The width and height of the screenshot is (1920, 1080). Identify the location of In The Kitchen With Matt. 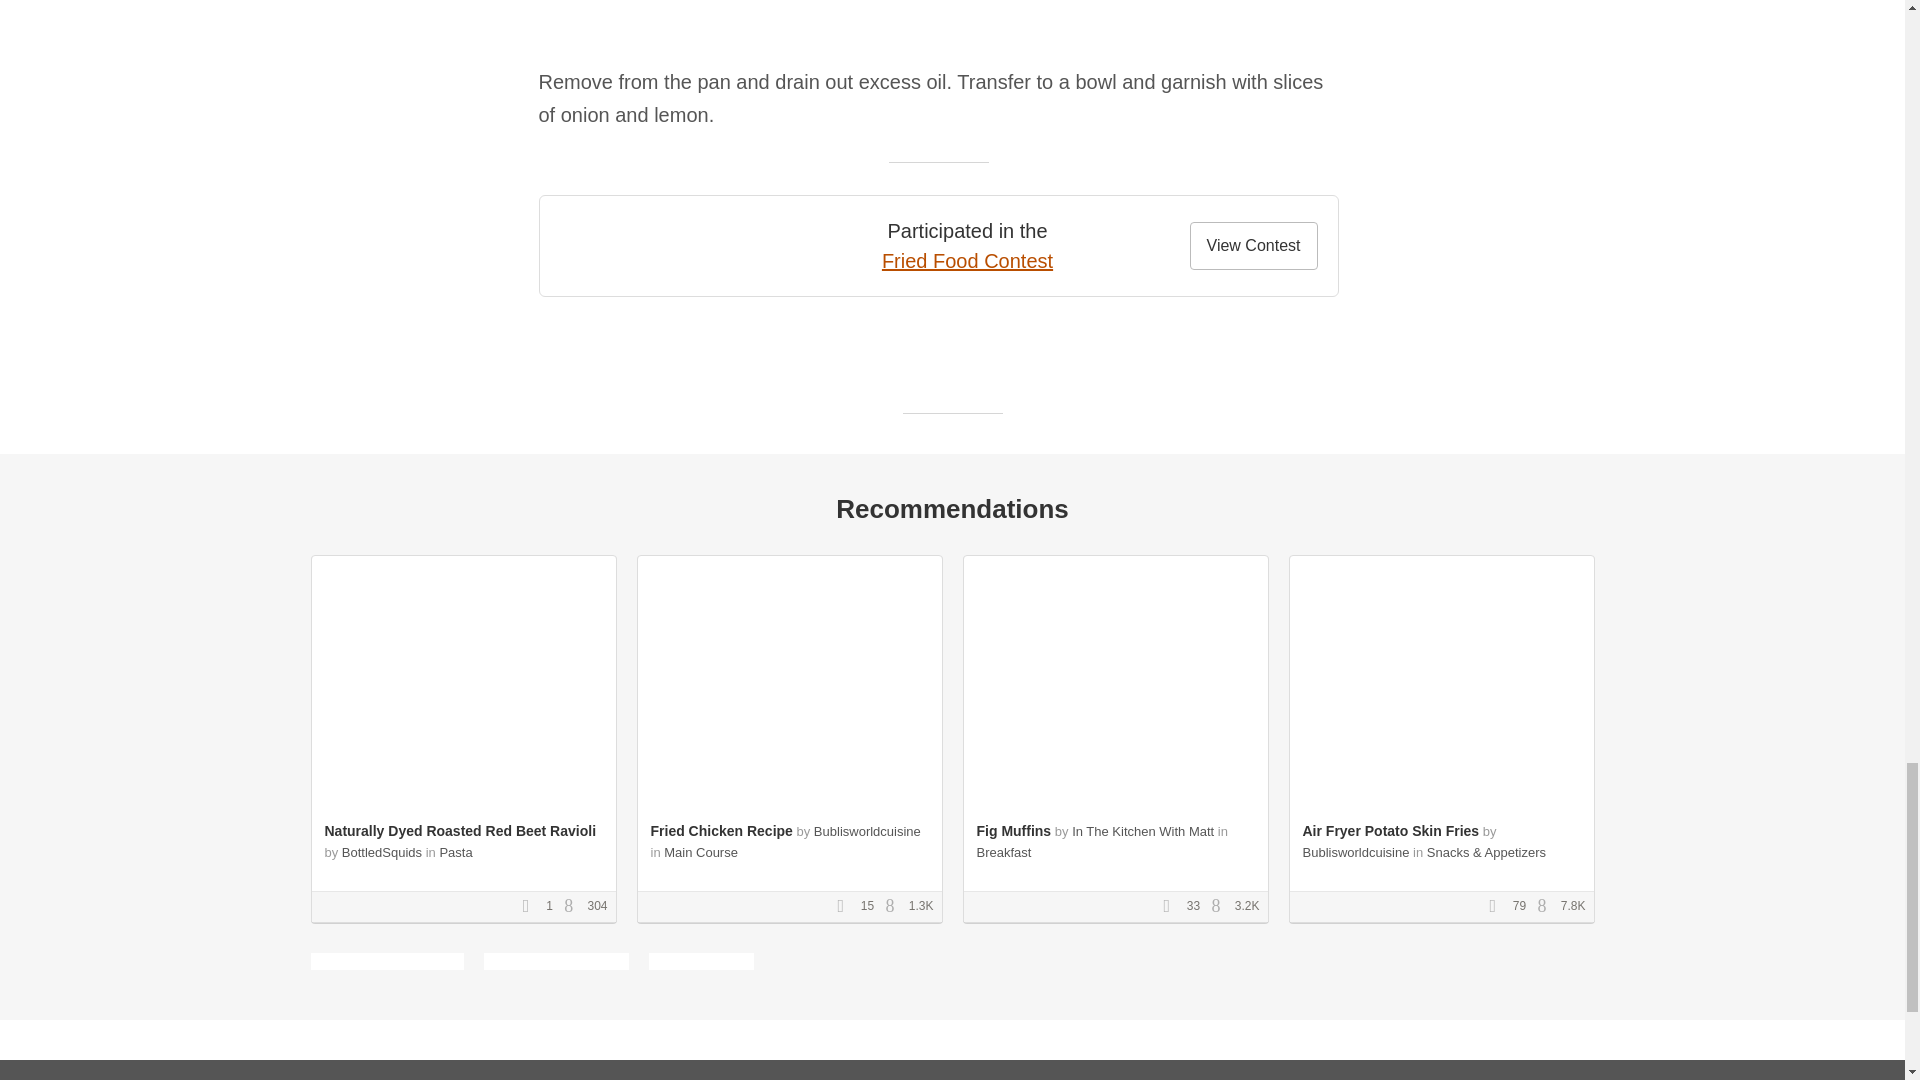
(1142, 832).